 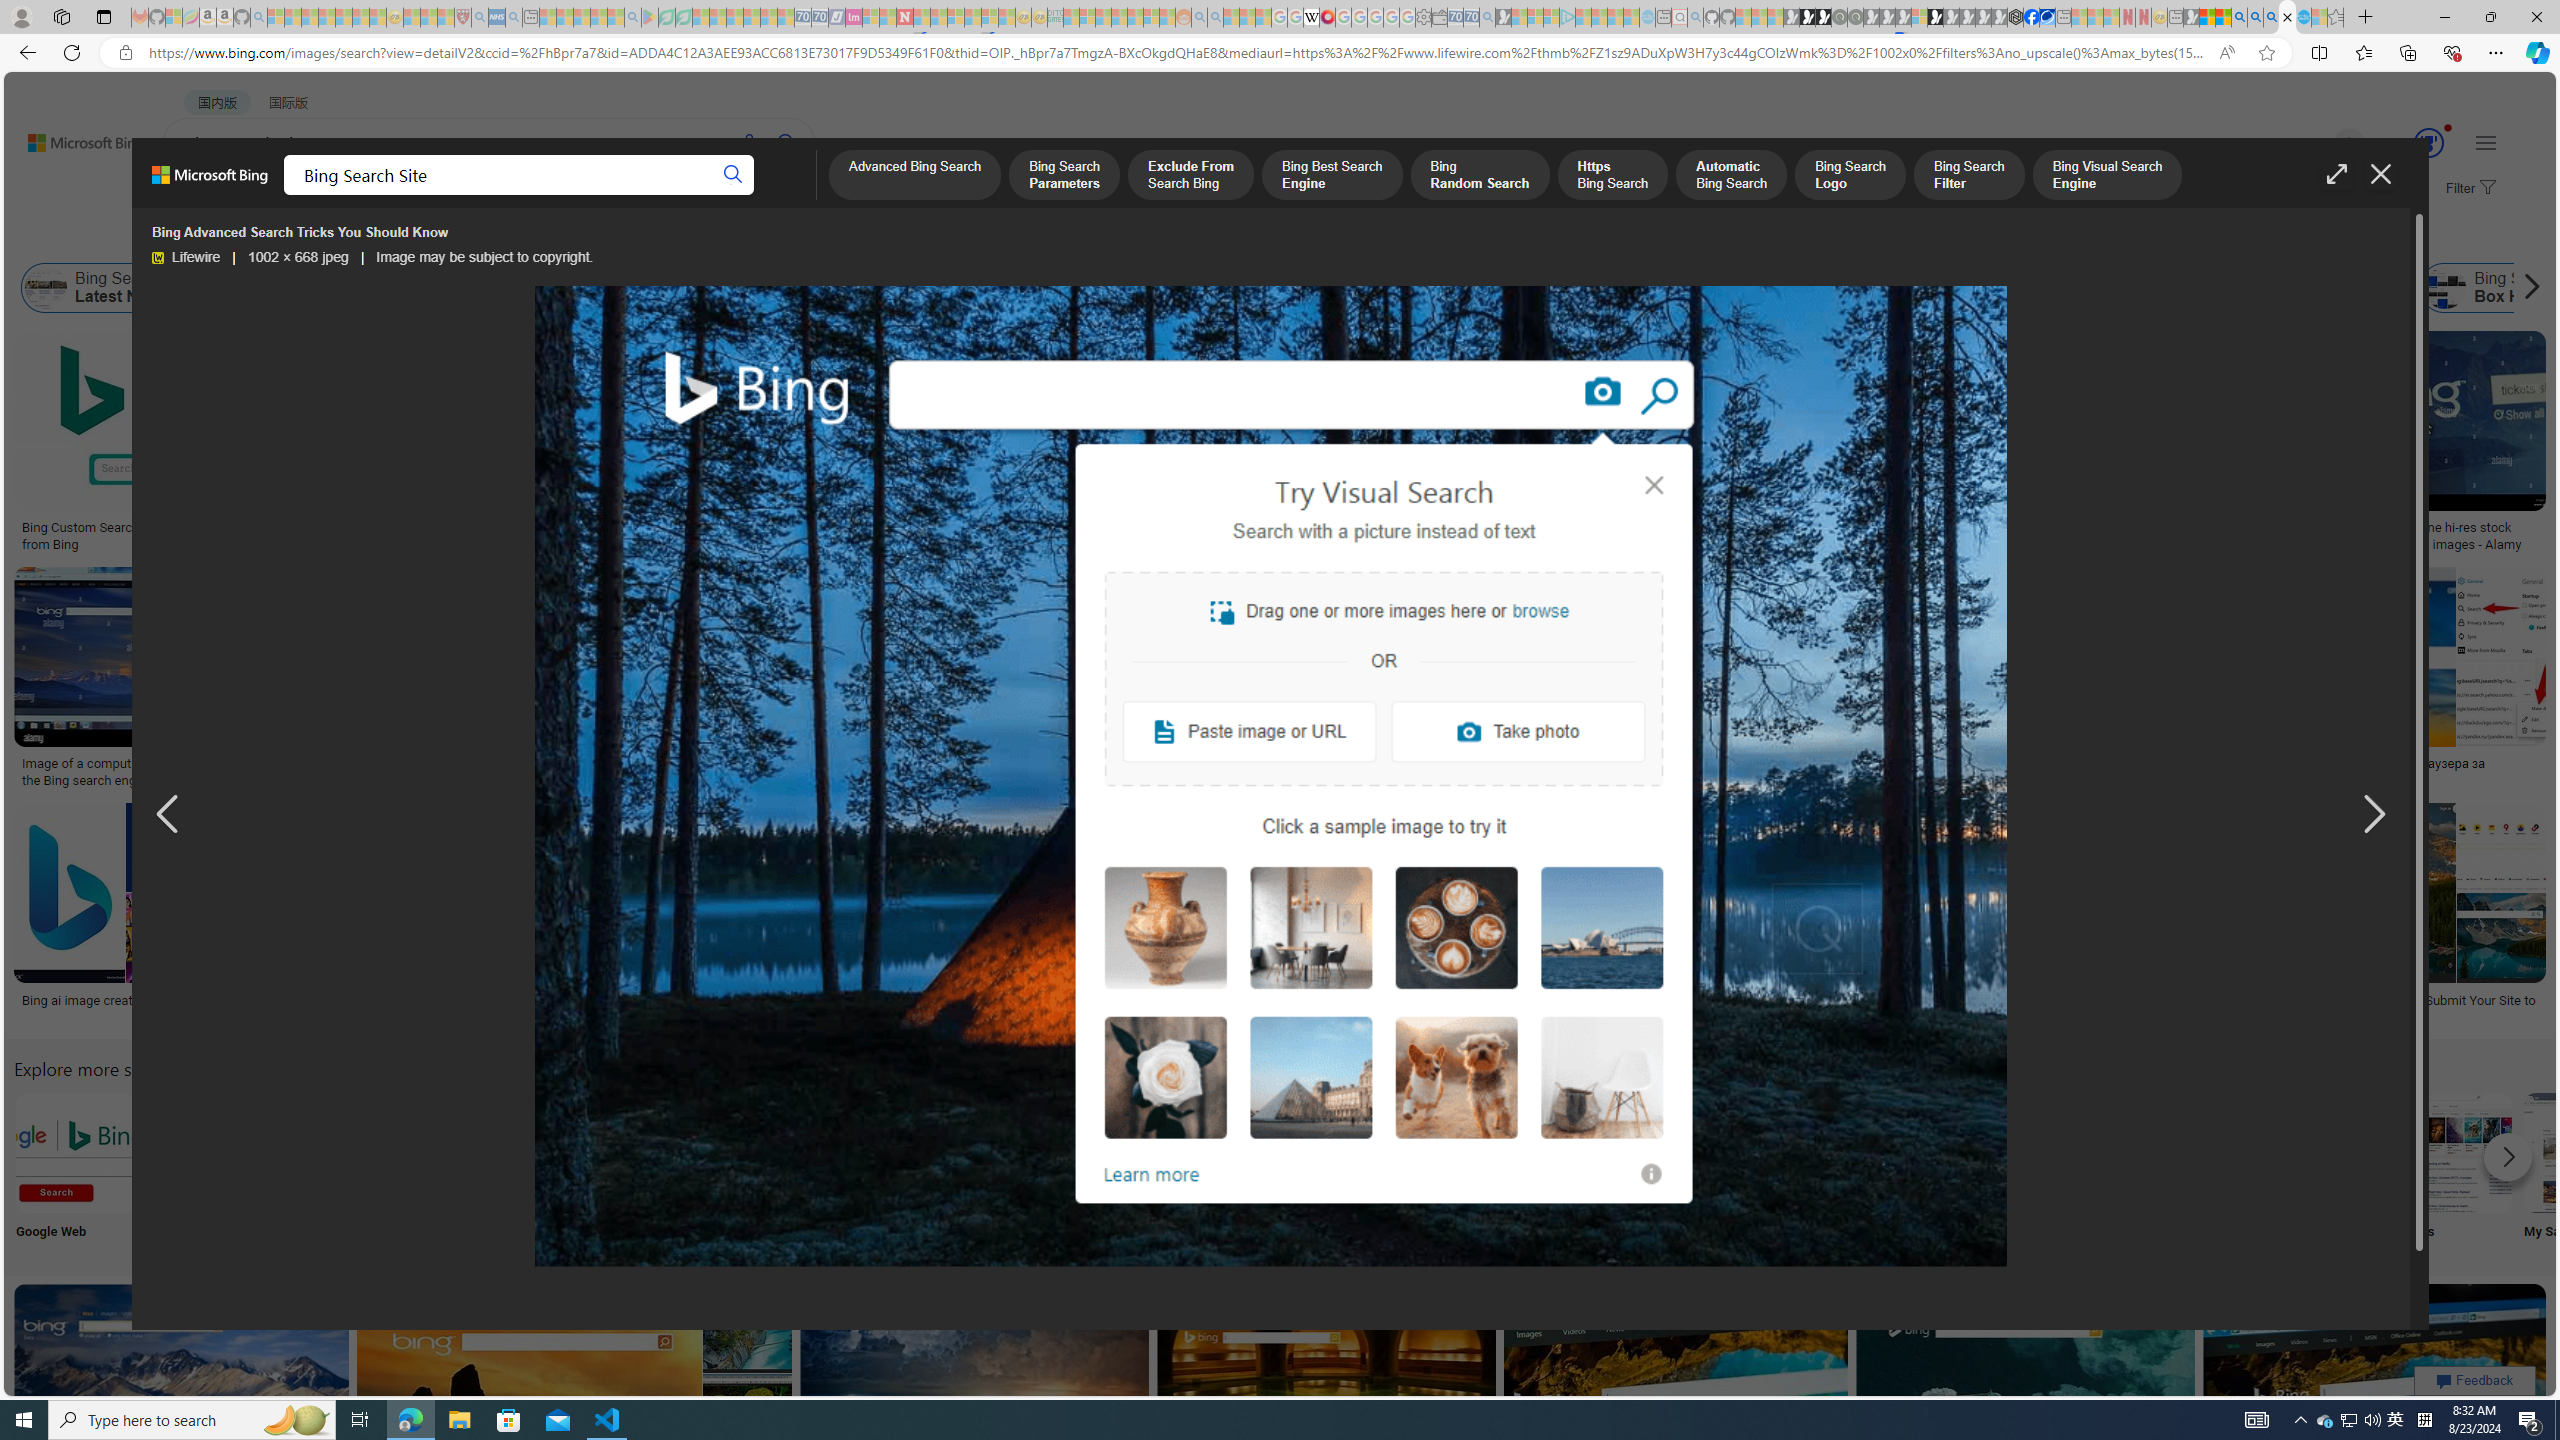 What do you see at coordinates (1412, 521) in the screenshot?
I see `Mugs` at bounding box center [1412, 521].